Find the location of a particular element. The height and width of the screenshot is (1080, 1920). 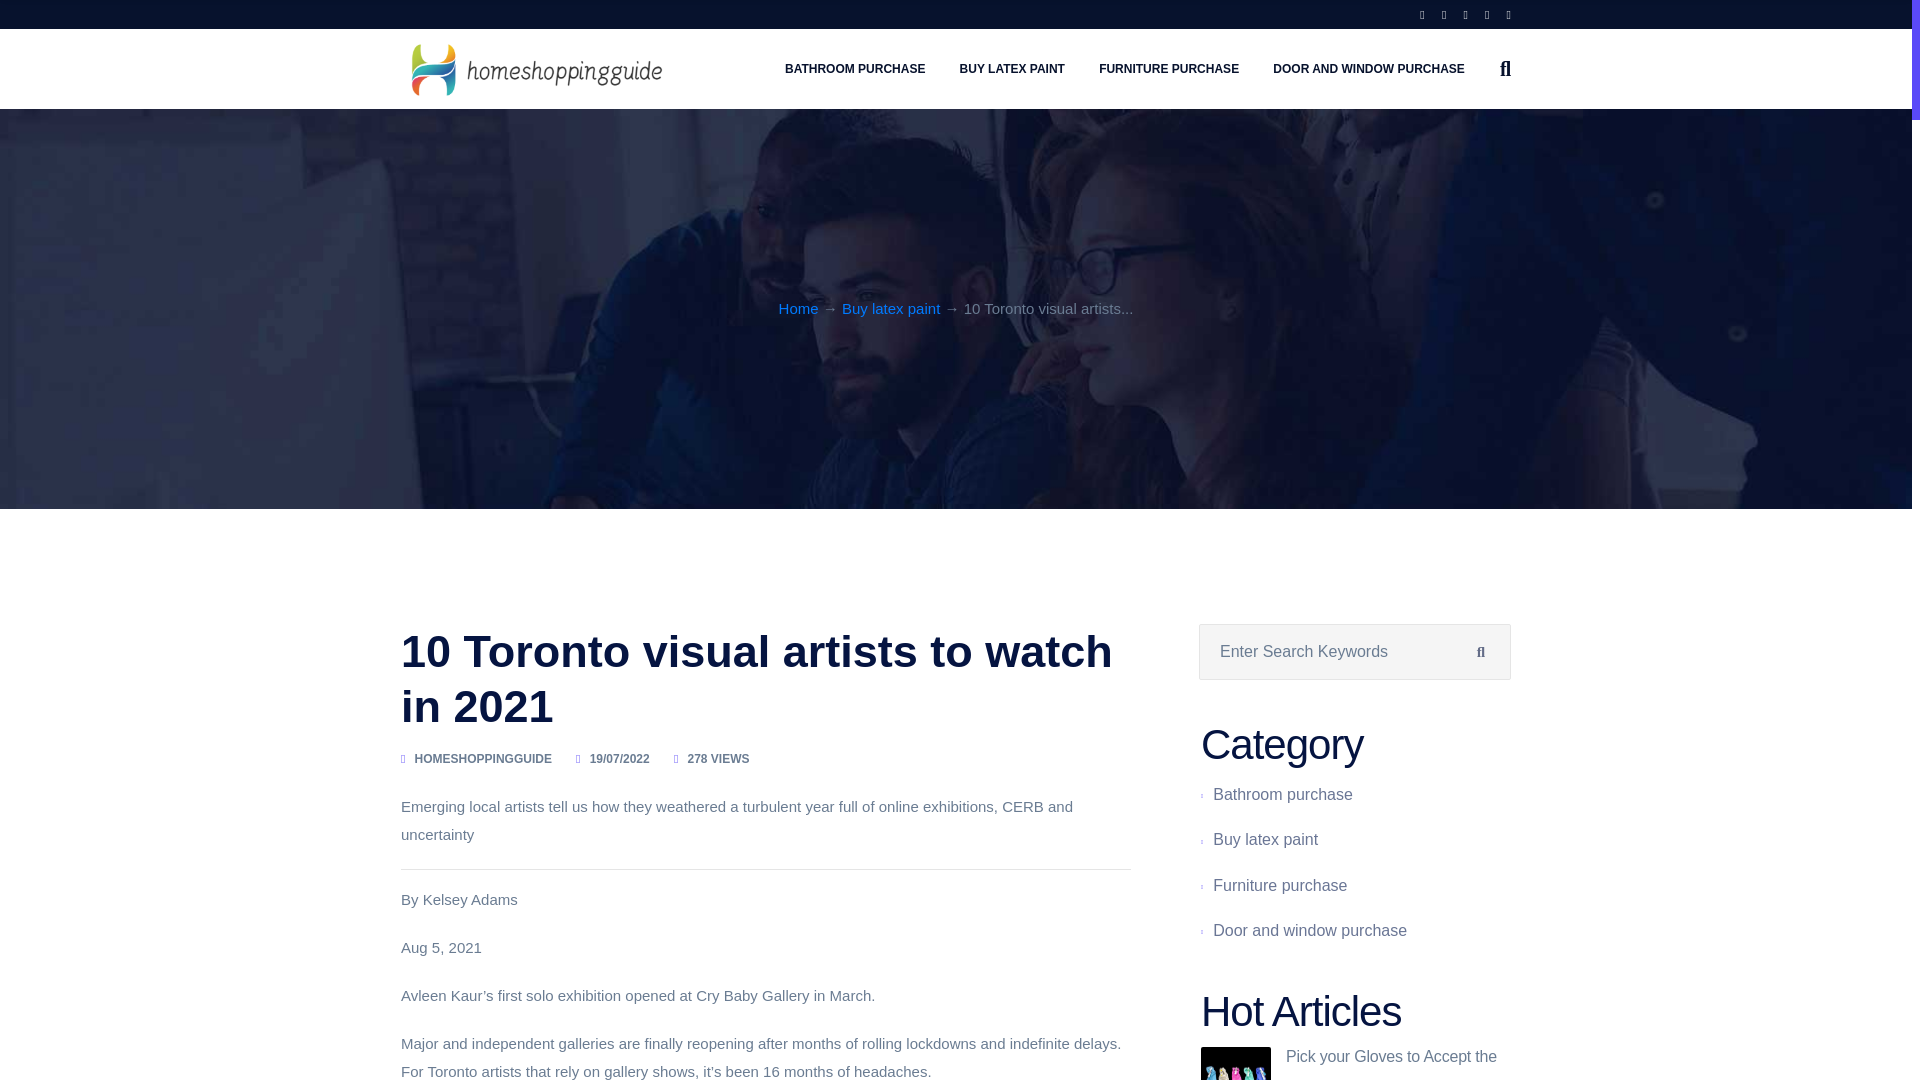

Door and window purchase is located at coordinates (1310, 930).